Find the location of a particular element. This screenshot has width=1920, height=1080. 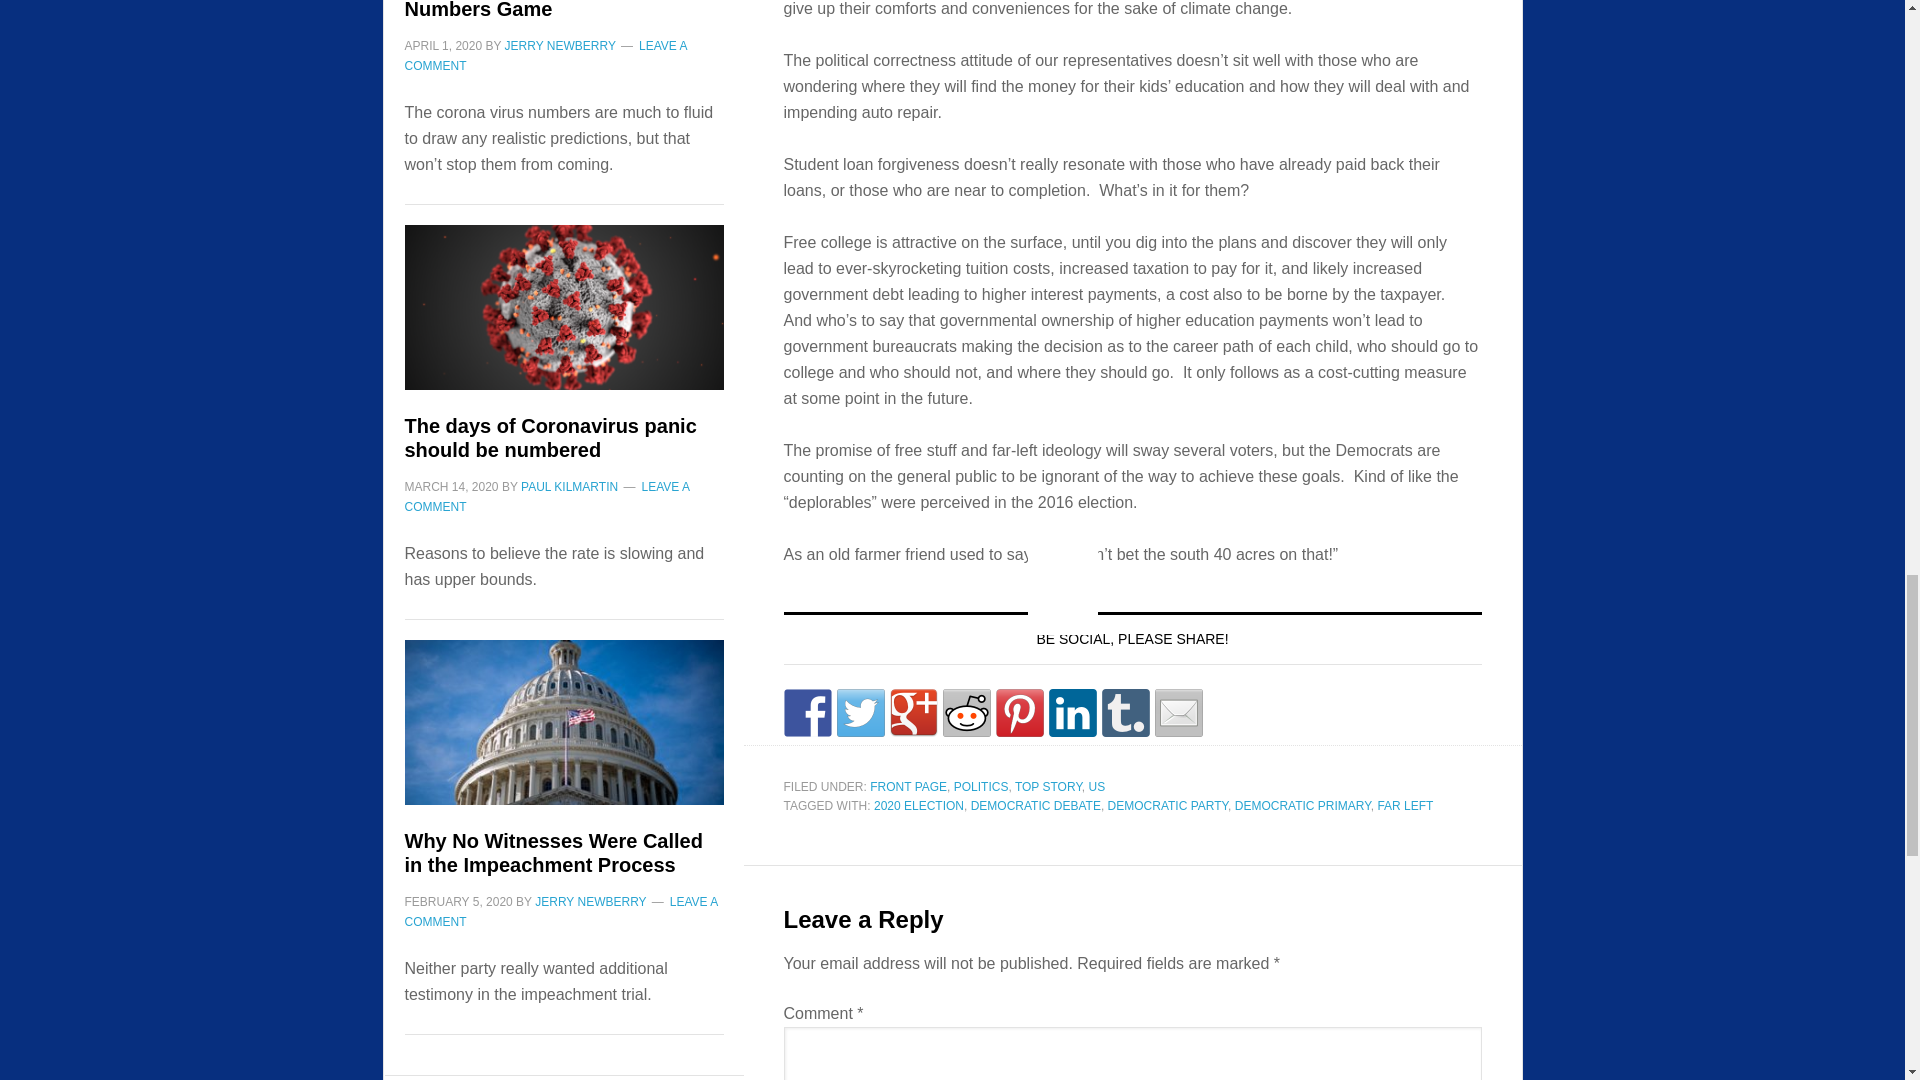

POLITICS is located at coordinates (982, 786).